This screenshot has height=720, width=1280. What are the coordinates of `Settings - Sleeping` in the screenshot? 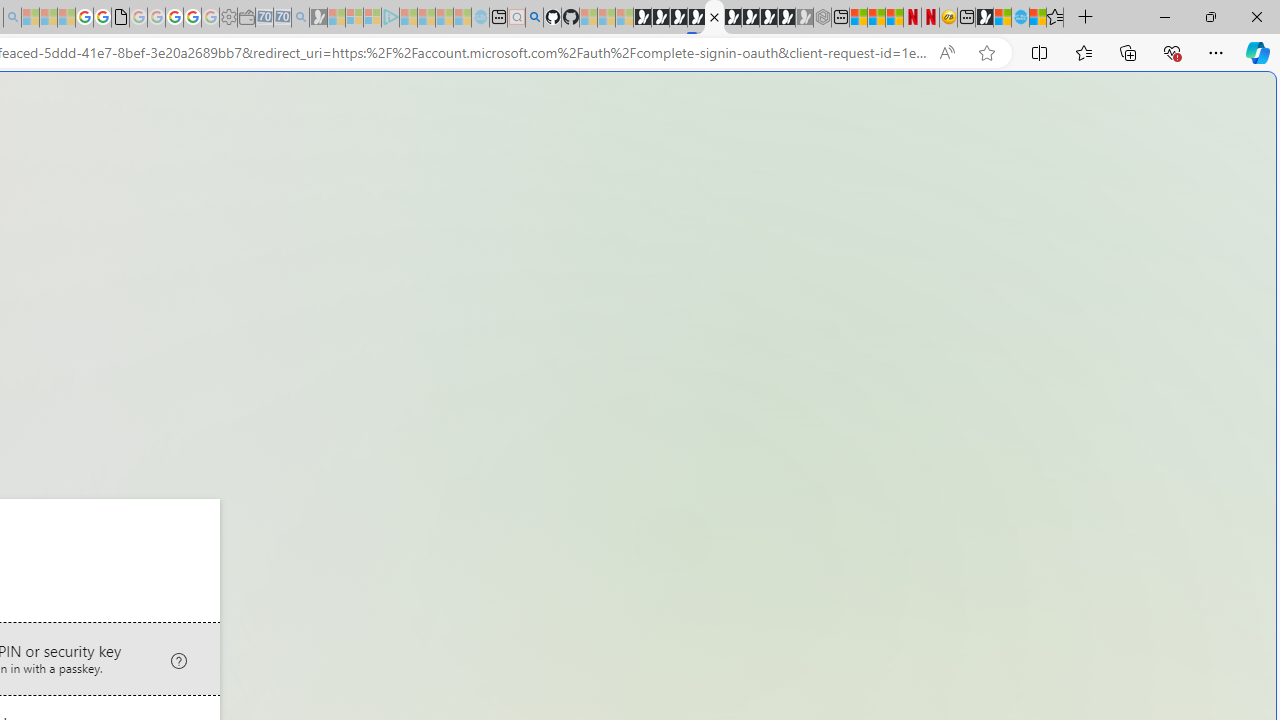 It's located at (228, 18).